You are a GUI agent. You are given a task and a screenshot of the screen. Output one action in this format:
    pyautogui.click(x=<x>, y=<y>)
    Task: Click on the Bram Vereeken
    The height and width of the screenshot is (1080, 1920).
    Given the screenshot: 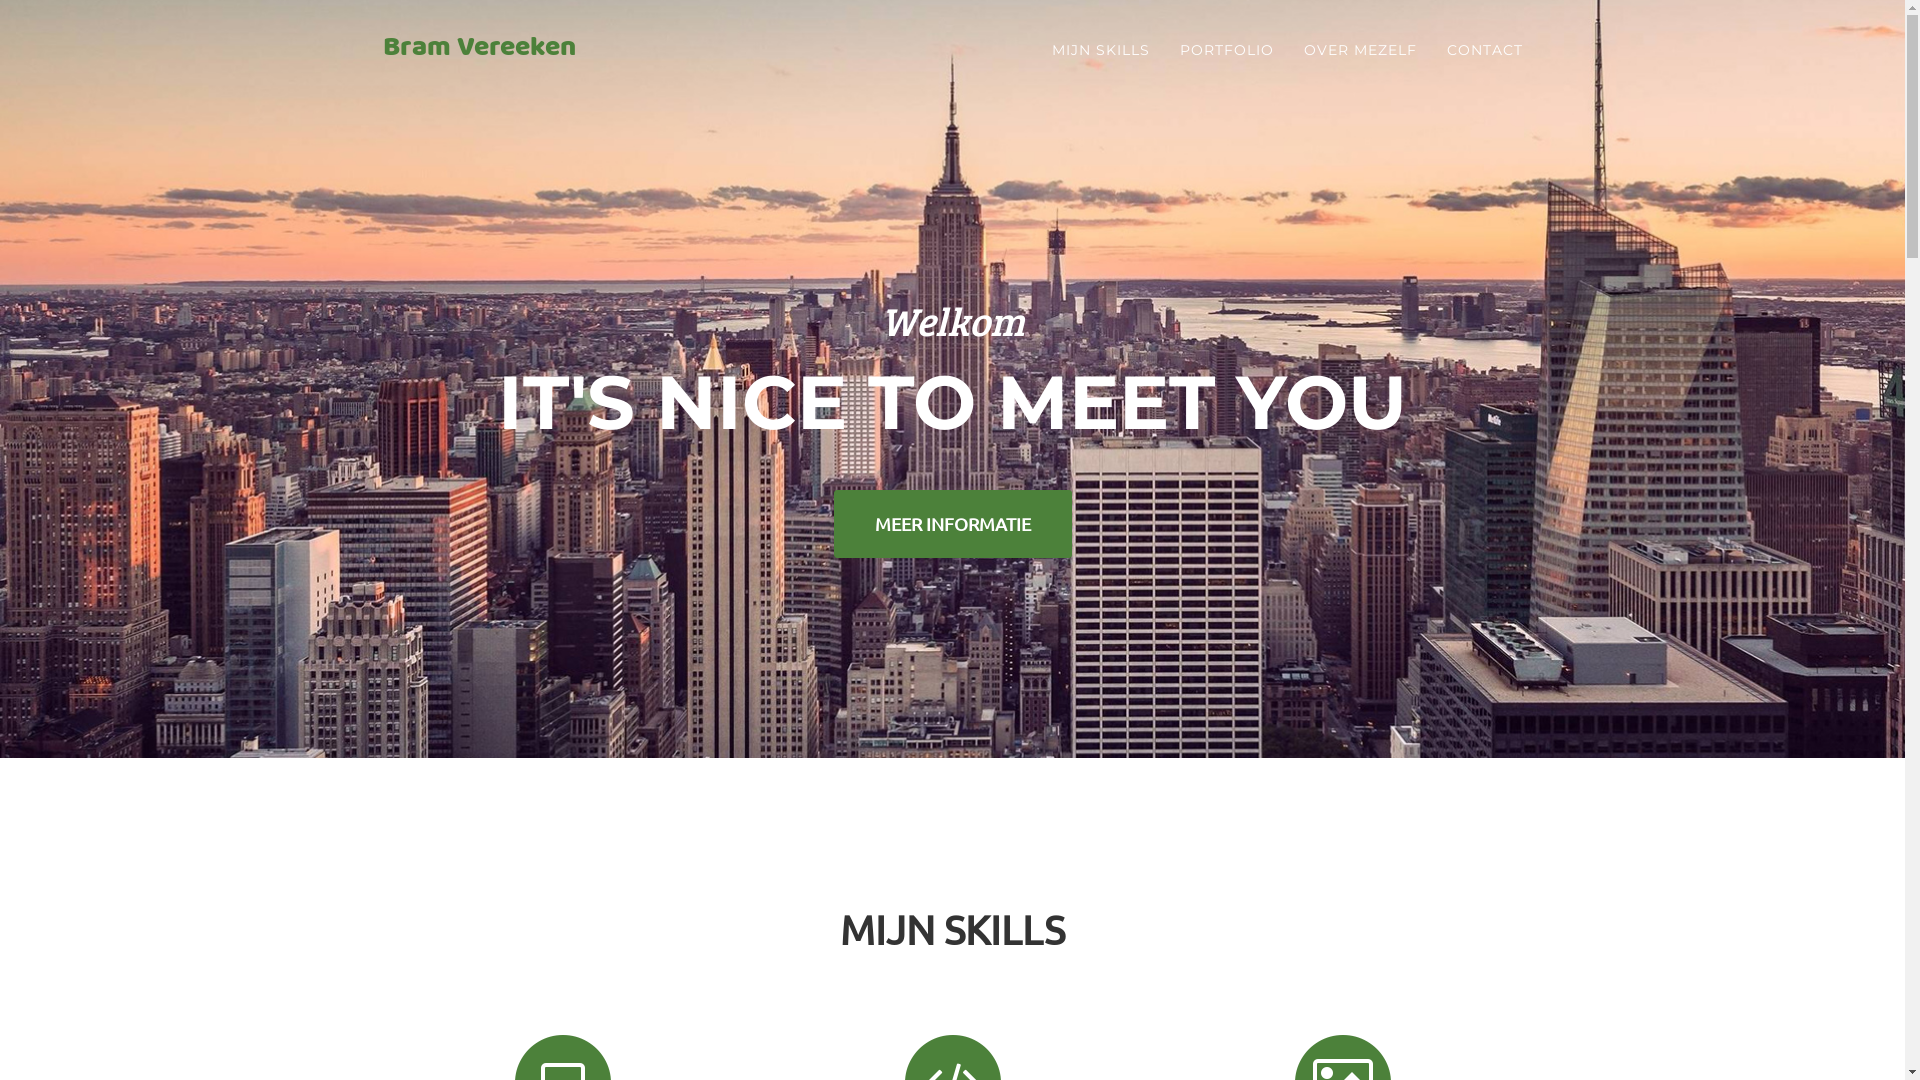 What is the action you would take?
    pyautogui.click(x=480, y=50)
    